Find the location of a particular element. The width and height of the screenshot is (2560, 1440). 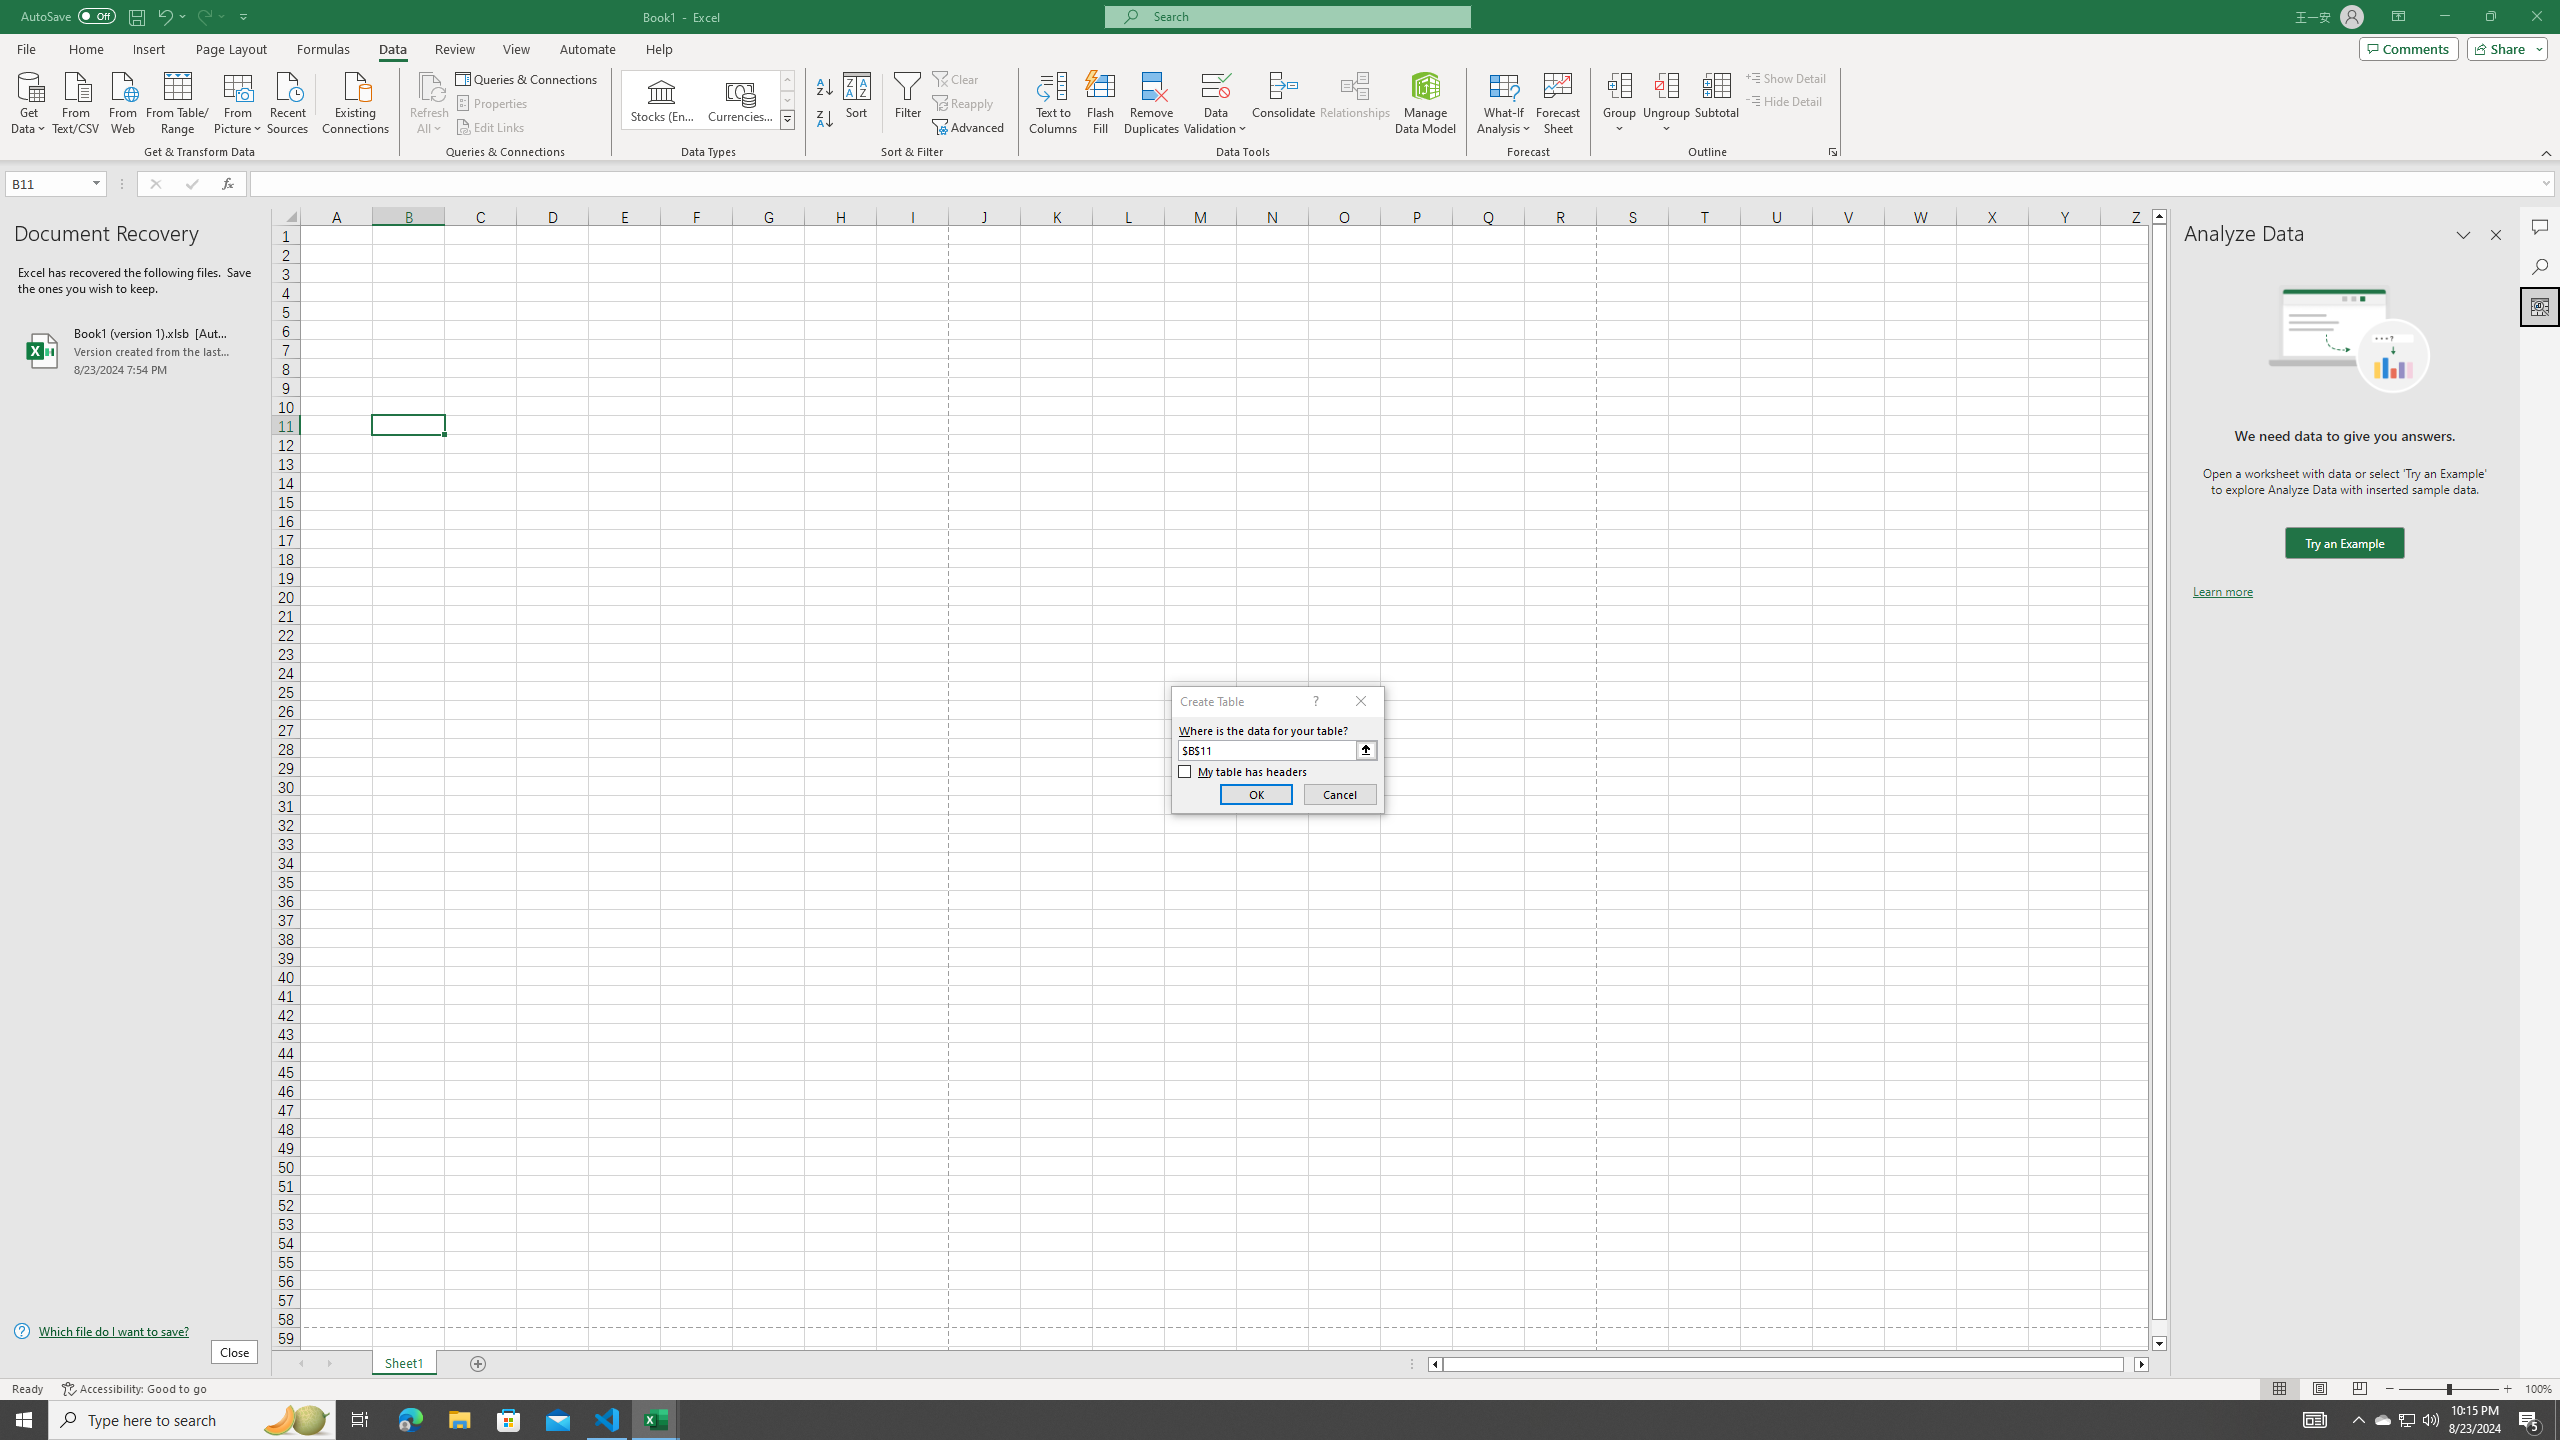

Sort A to Z is located at coordinates (826, 88).